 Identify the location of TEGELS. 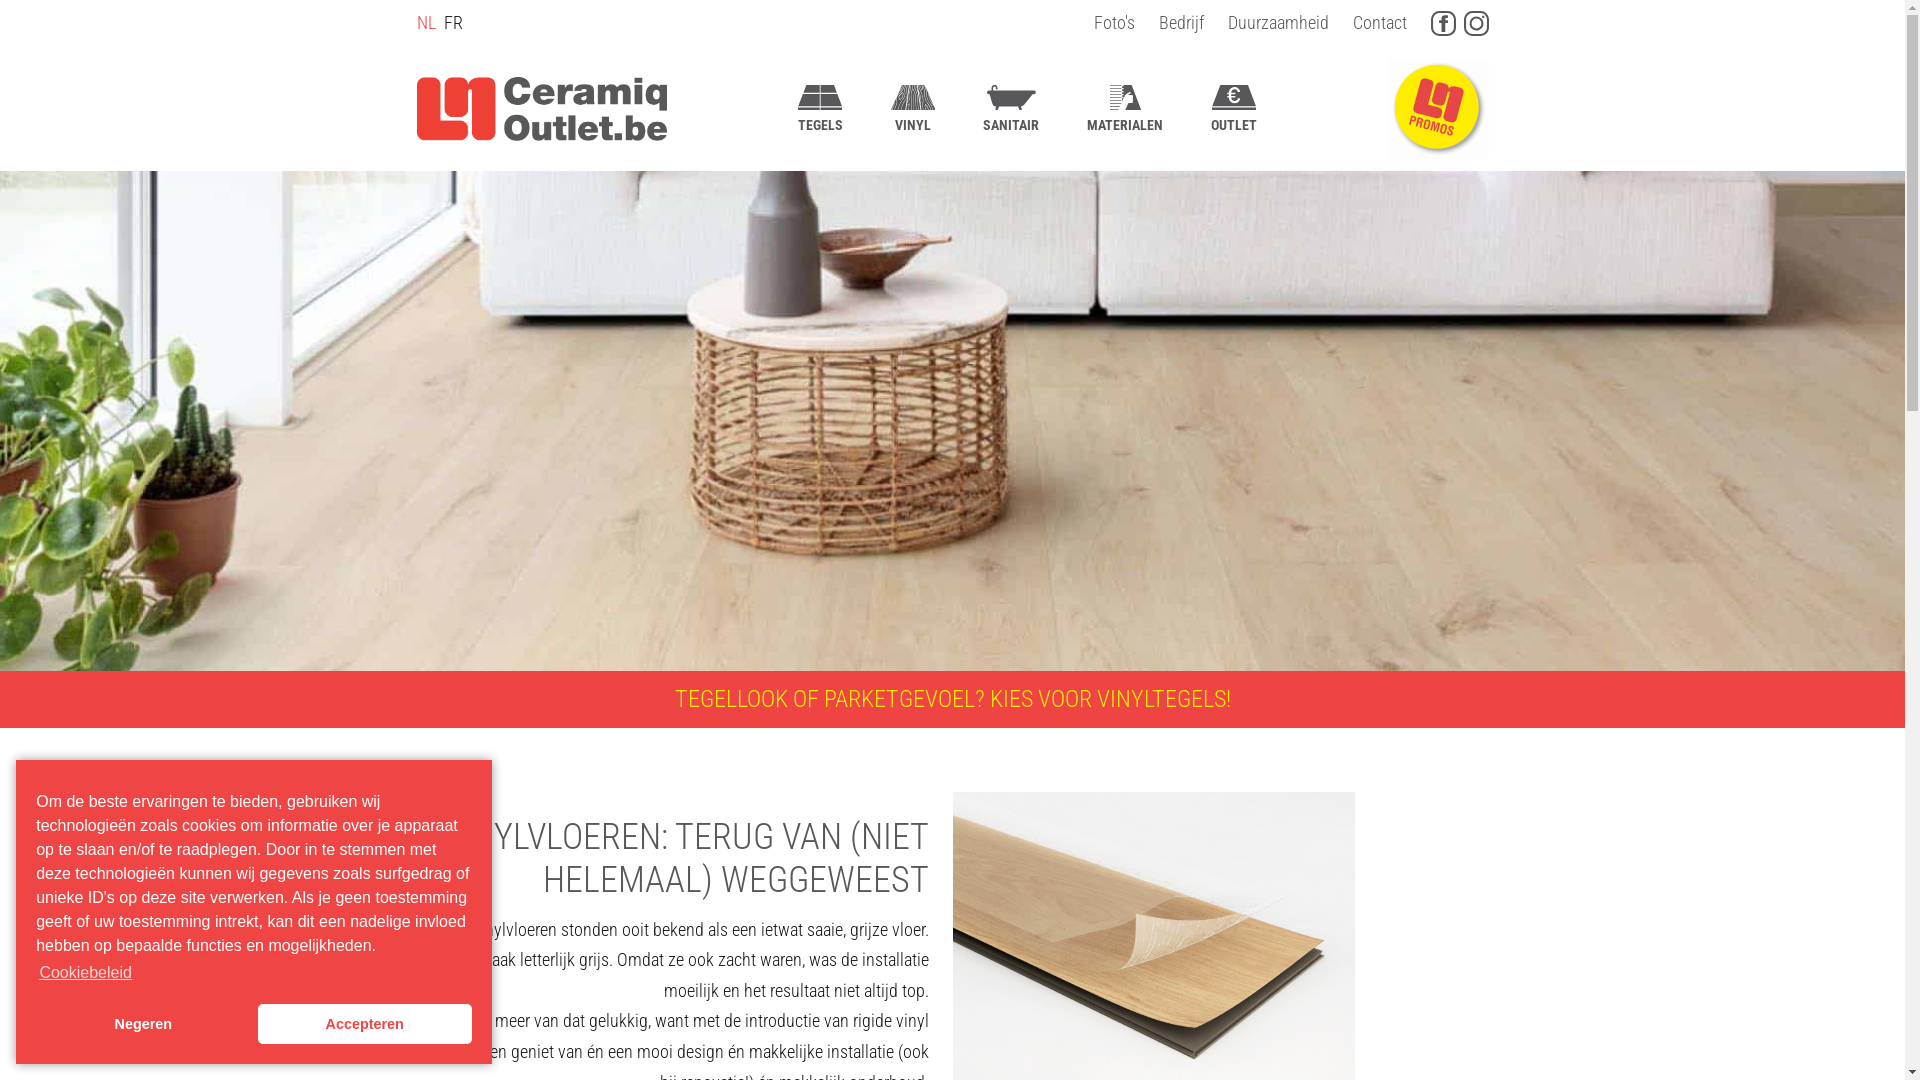
(820, 108).